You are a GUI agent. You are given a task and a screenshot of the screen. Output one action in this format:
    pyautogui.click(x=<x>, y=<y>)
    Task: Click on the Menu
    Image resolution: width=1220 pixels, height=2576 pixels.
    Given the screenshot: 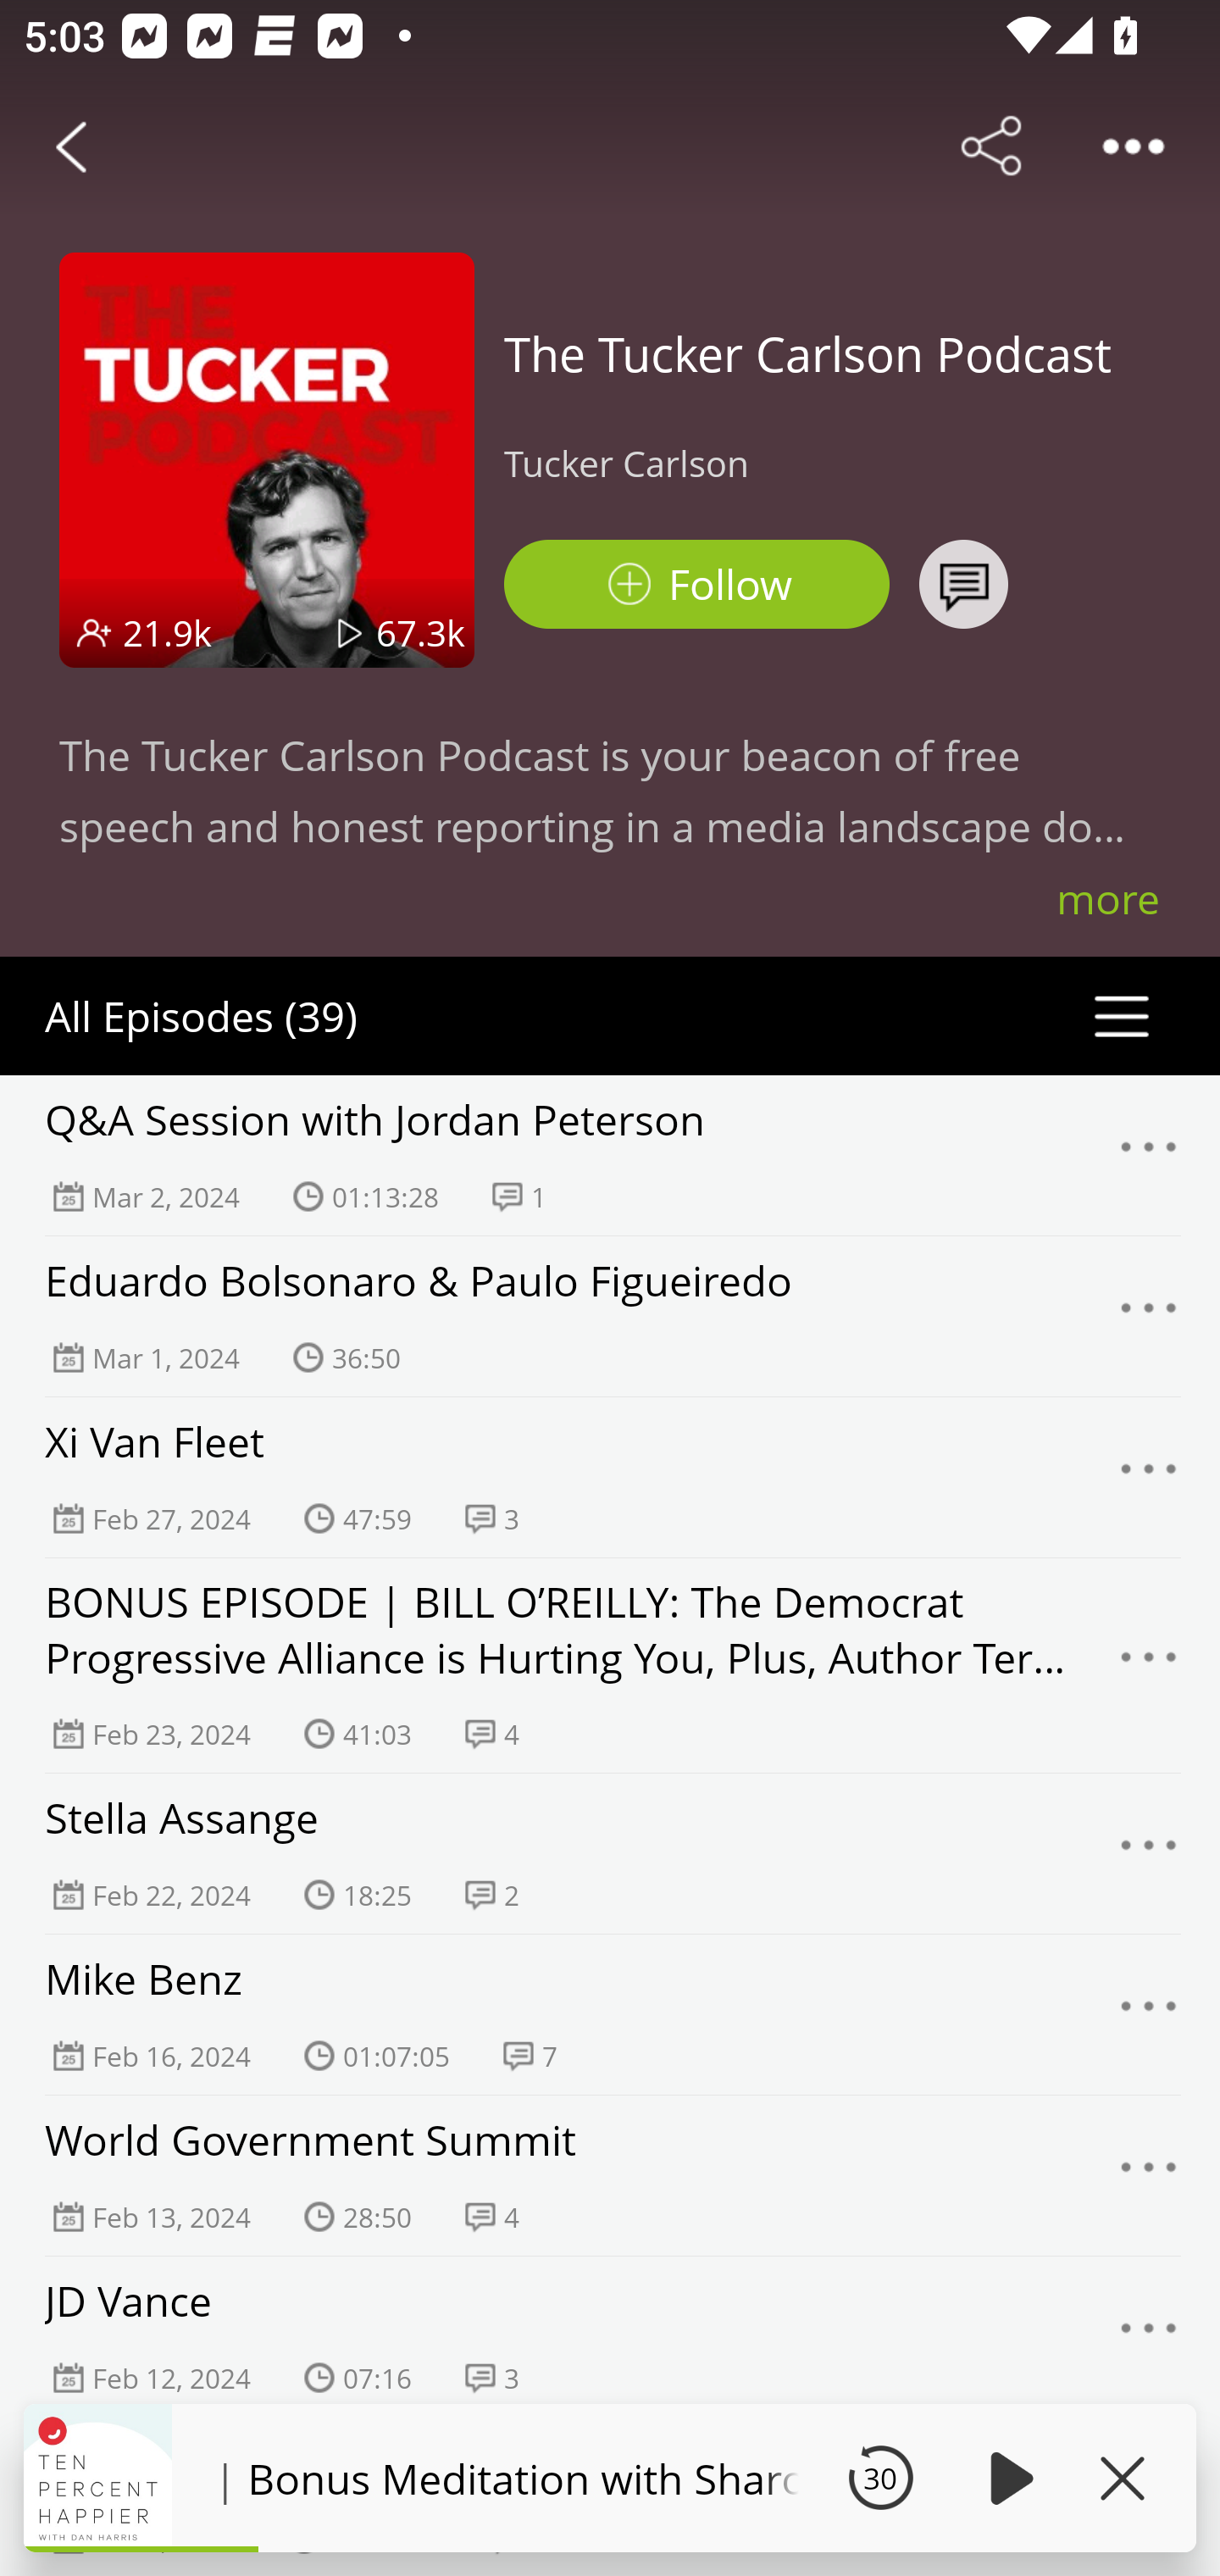 What is the action you would take?
    pyautogui.click(x=1149, y=1664)
    